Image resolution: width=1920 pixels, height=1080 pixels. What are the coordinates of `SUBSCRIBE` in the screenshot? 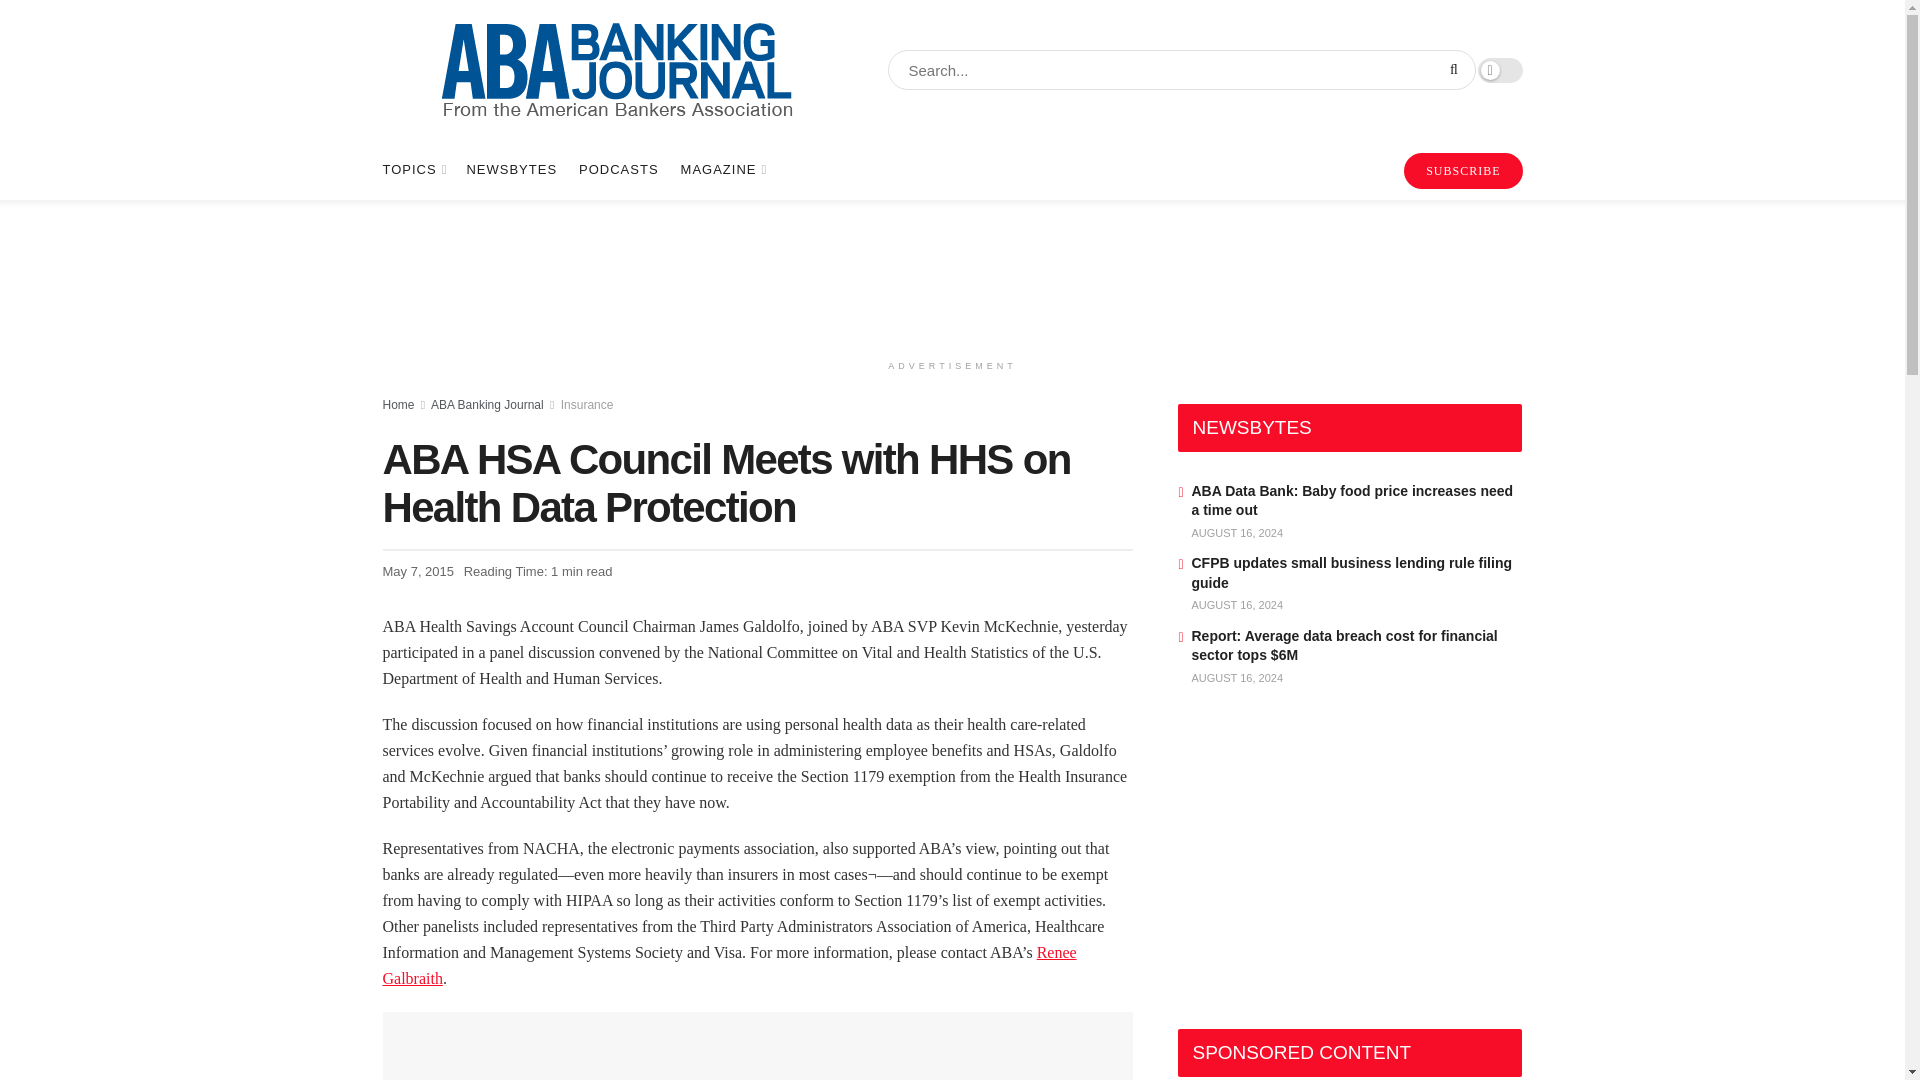 It's located at (1462, 171).